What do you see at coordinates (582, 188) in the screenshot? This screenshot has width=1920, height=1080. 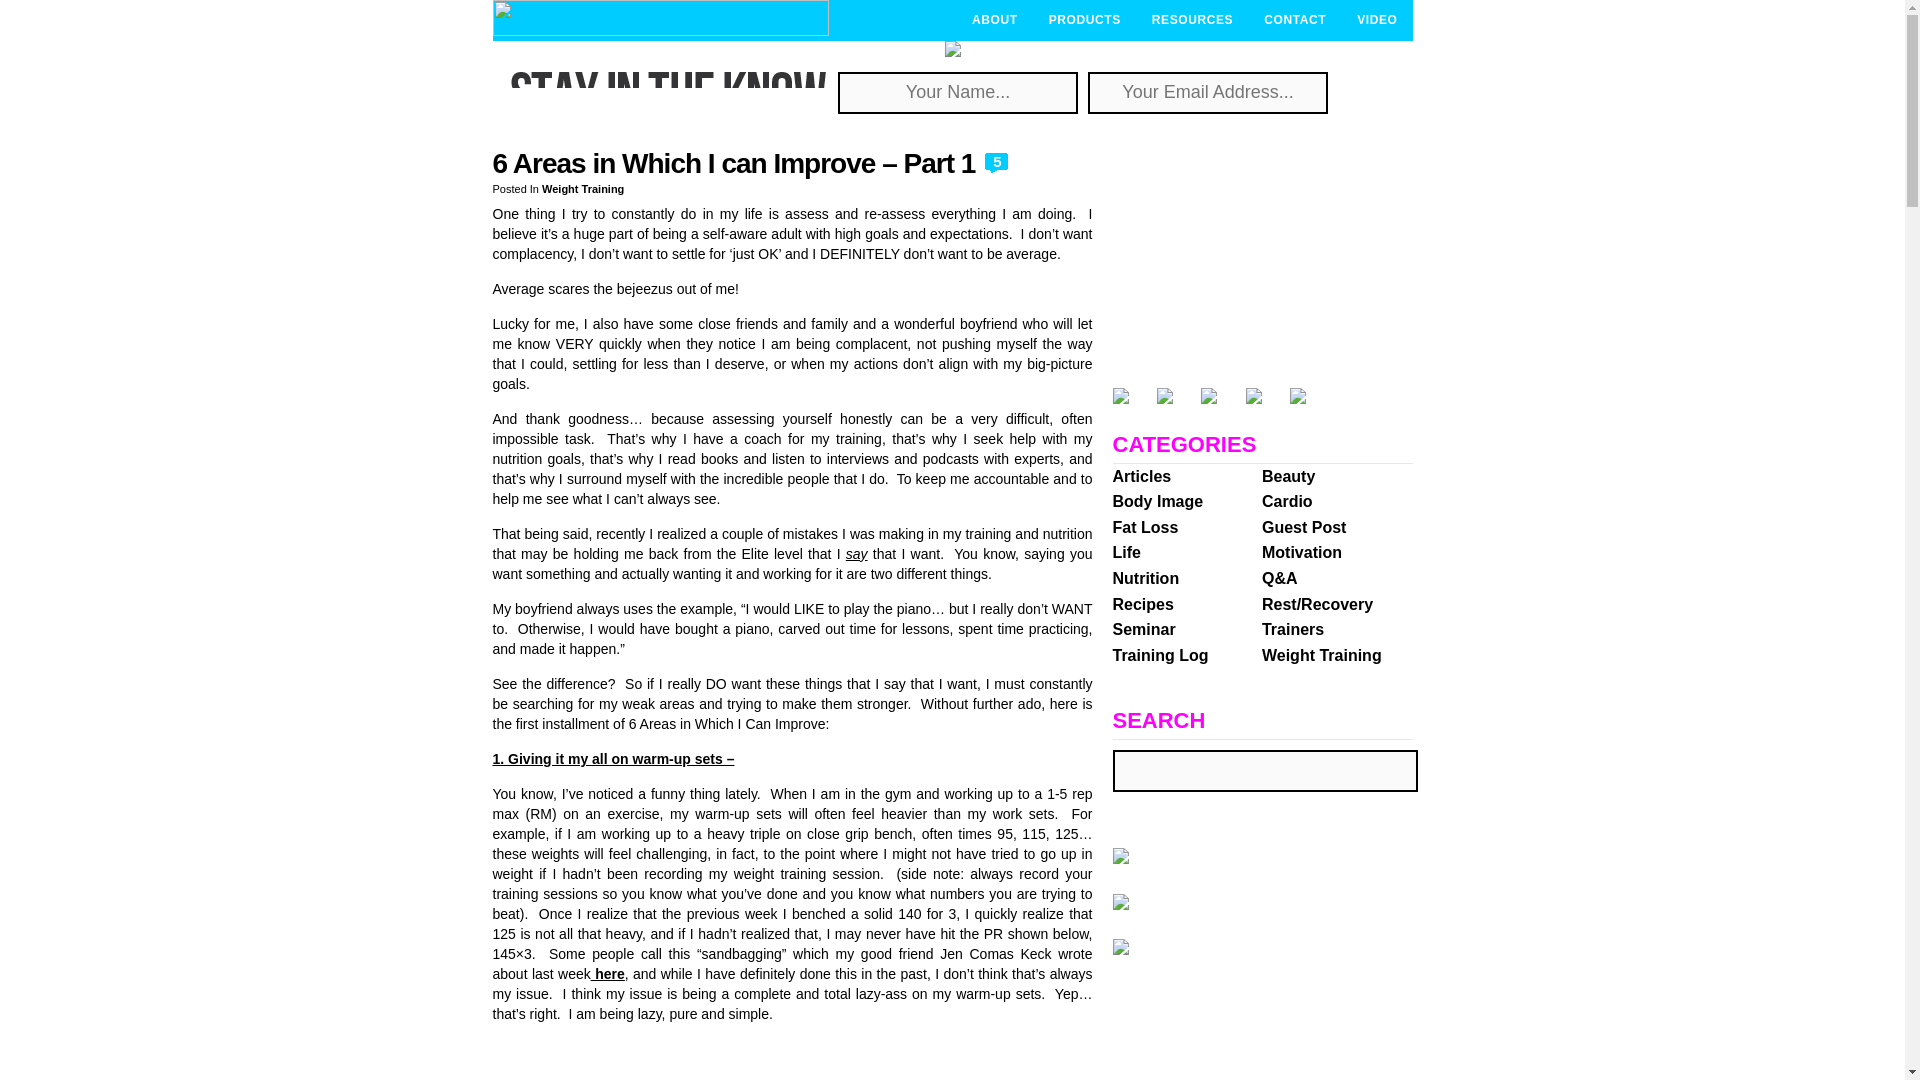 I see `Weight Training` at bounding box center [582, 188].